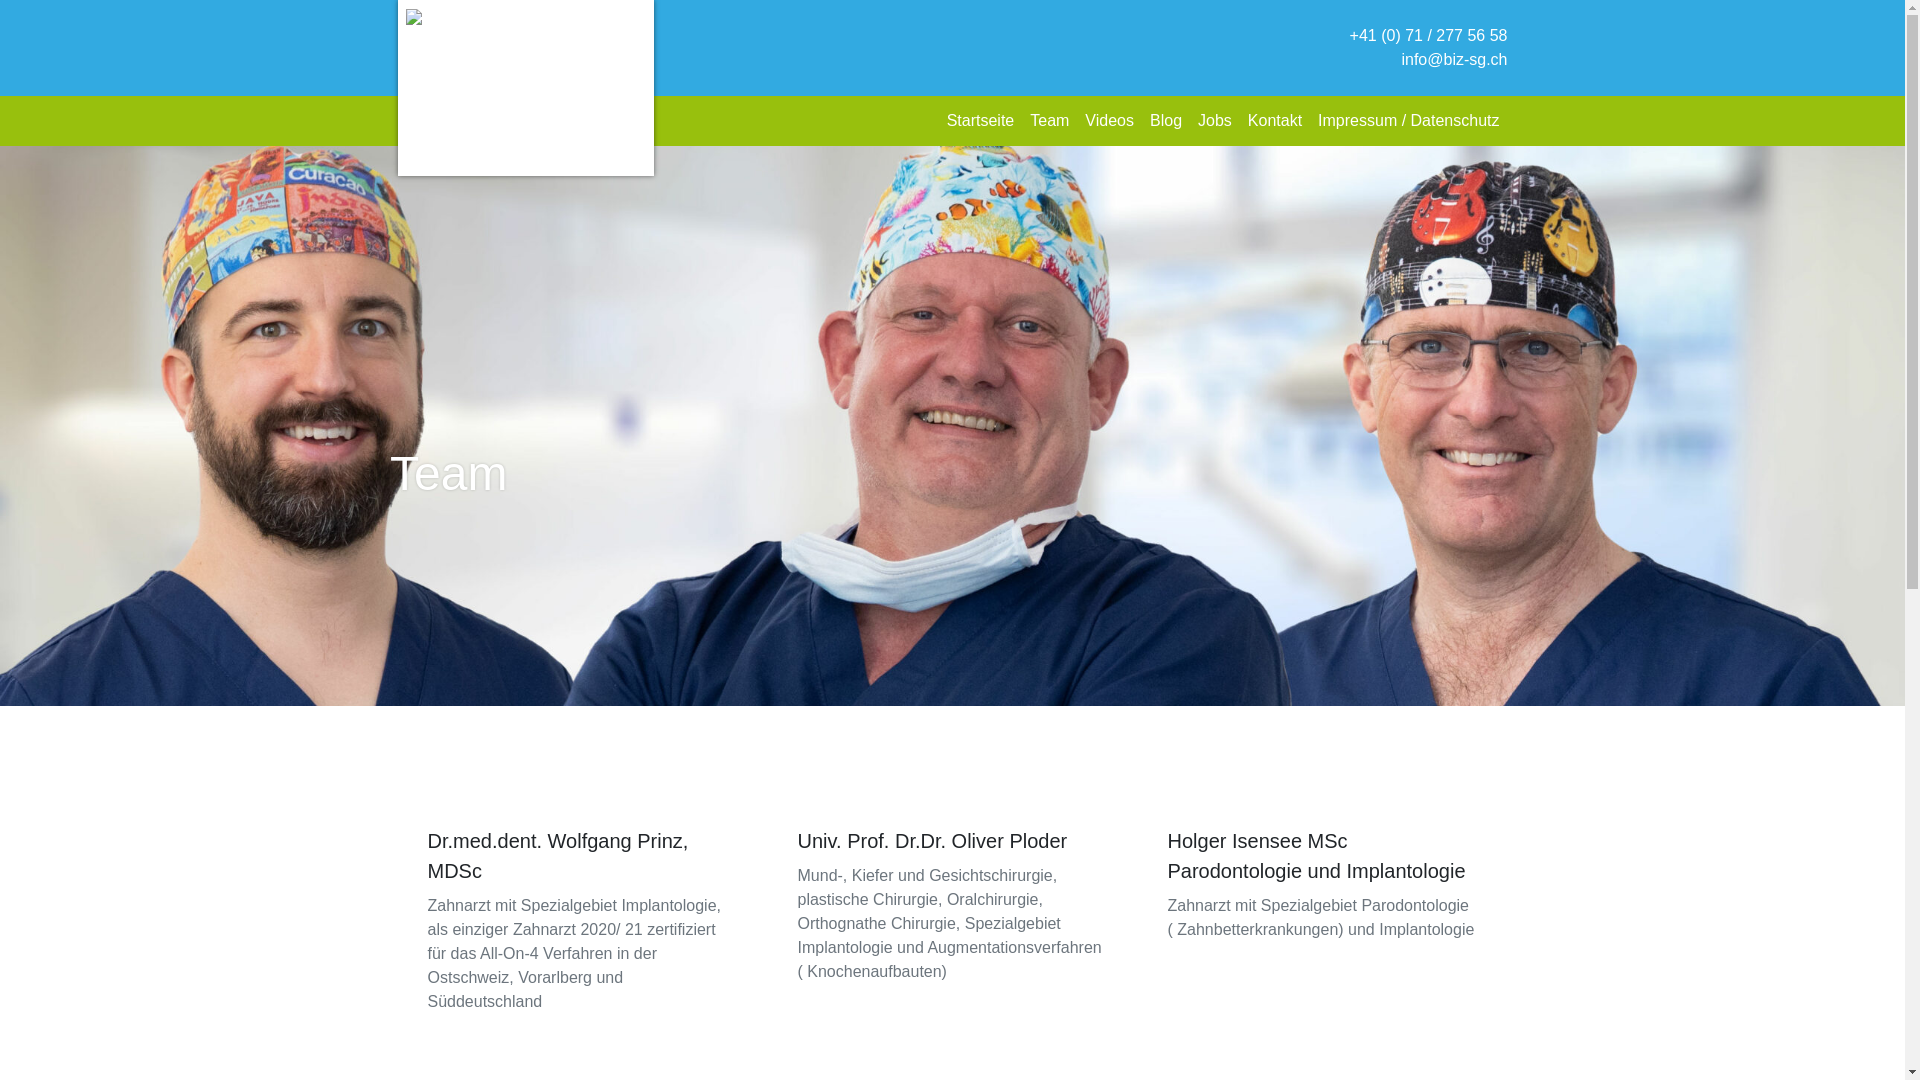 The height and width of the screenshot is (1080, 1920). What do you see at coordinates (1408, 120) in the screenshot?
I see `Impressum / Datenschutz` at bounding box center [1408, 120].